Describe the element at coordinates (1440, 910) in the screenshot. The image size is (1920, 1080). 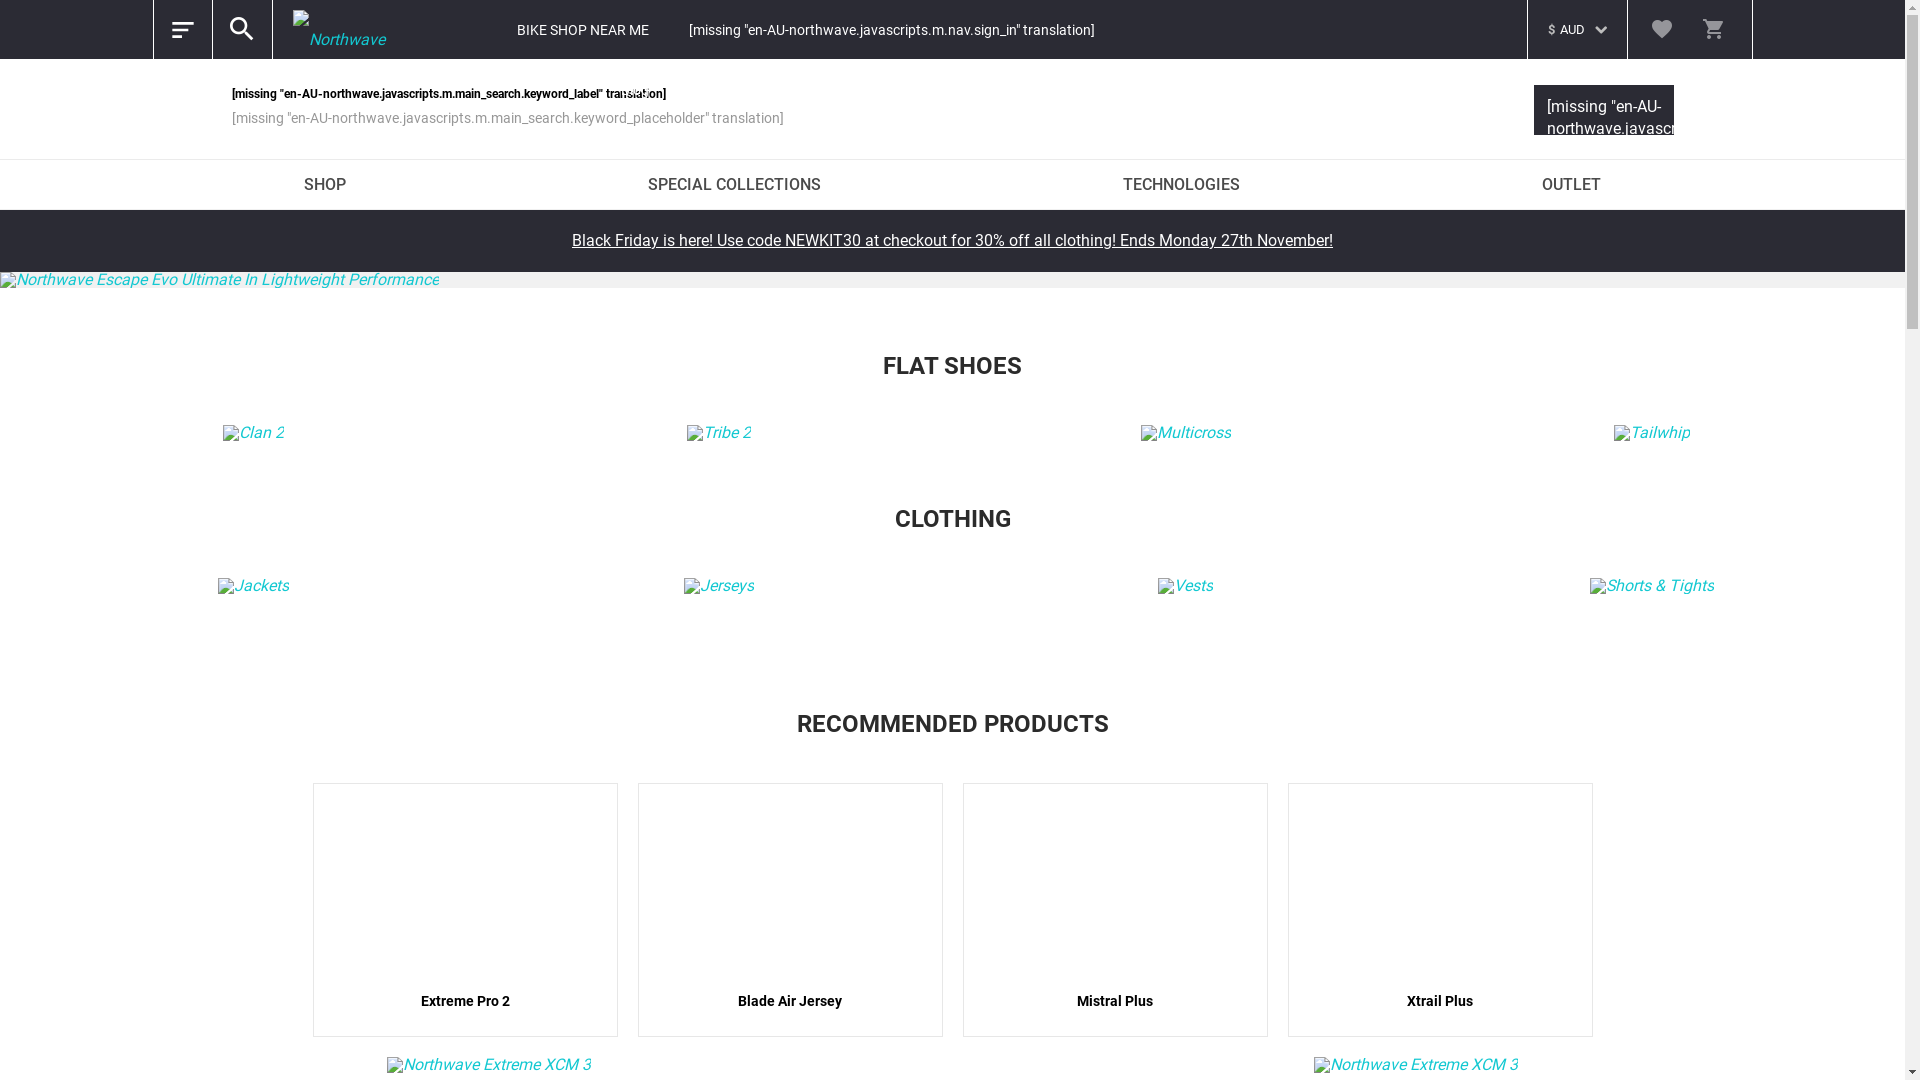
I see `Xtrail Plus` at that location.